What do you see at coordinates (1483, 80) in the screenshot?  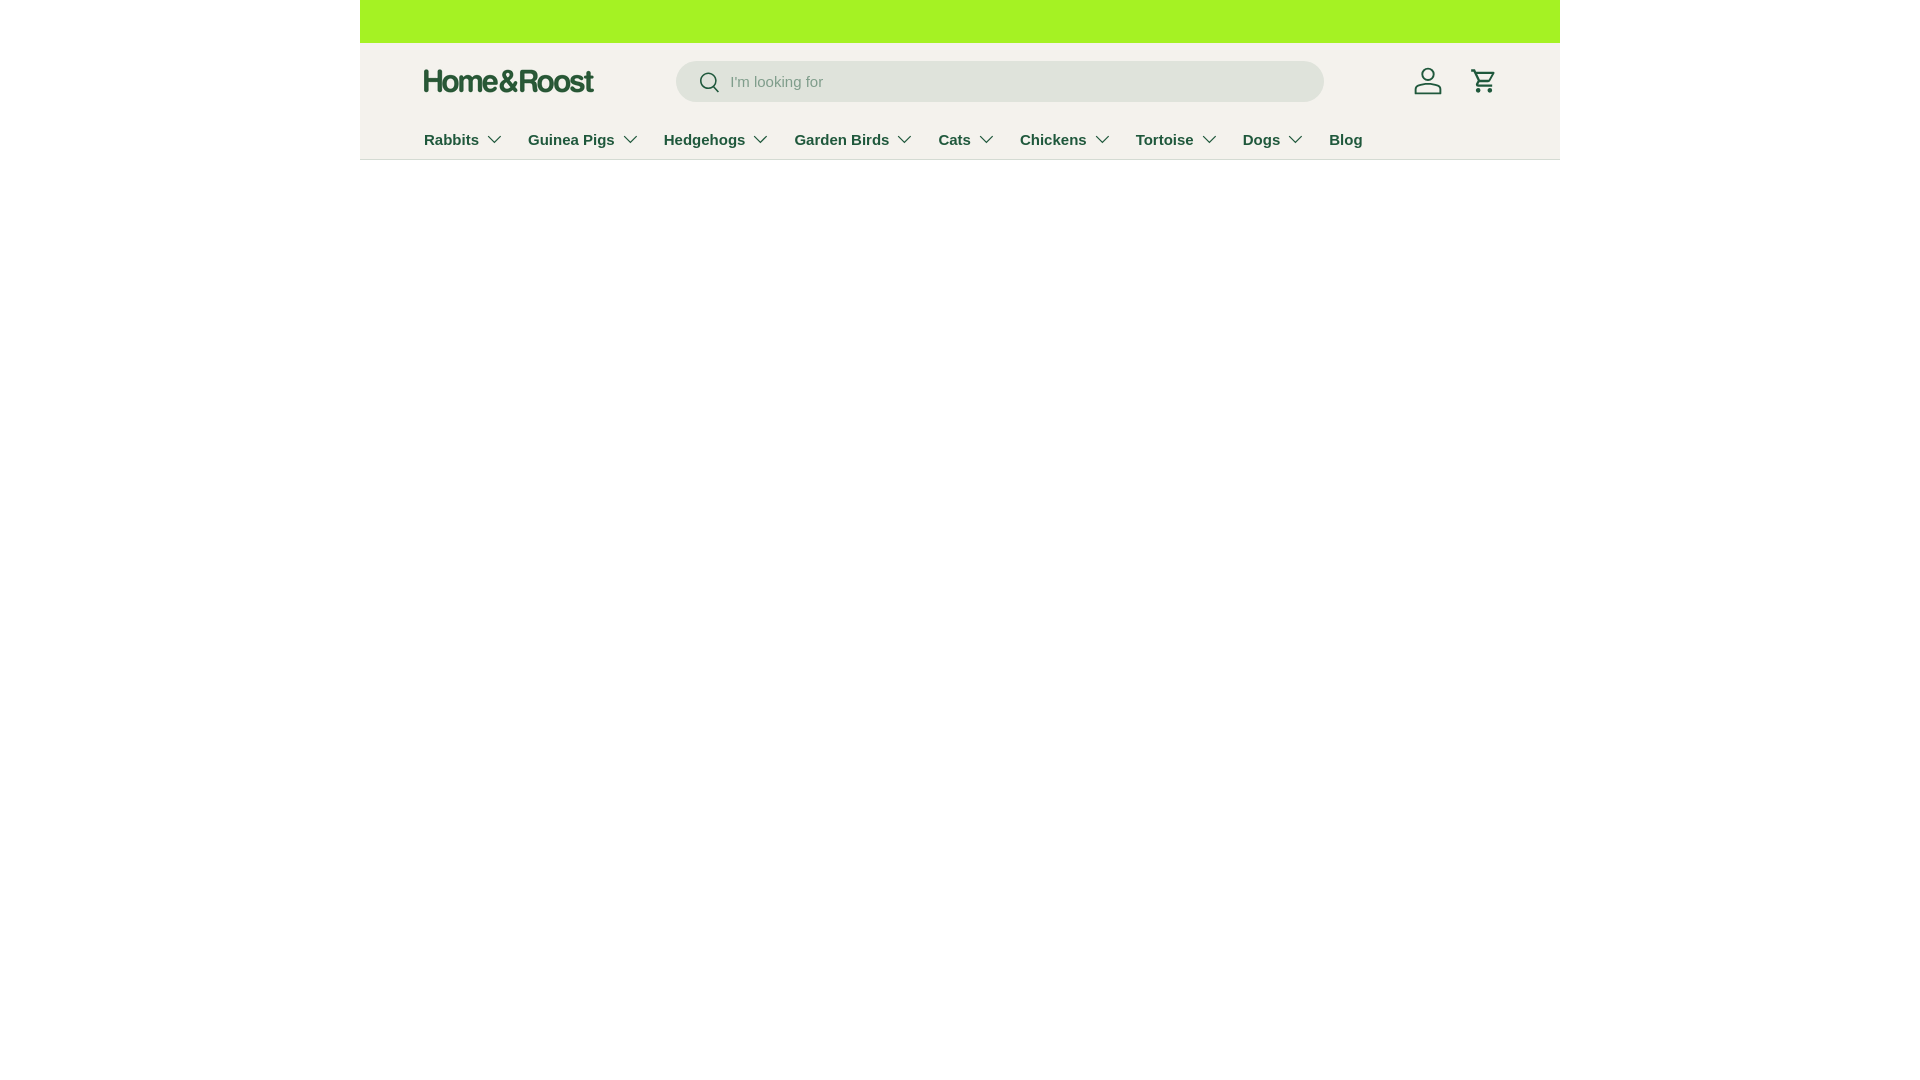 I see `Cart` at bounding box center [1483, 80].